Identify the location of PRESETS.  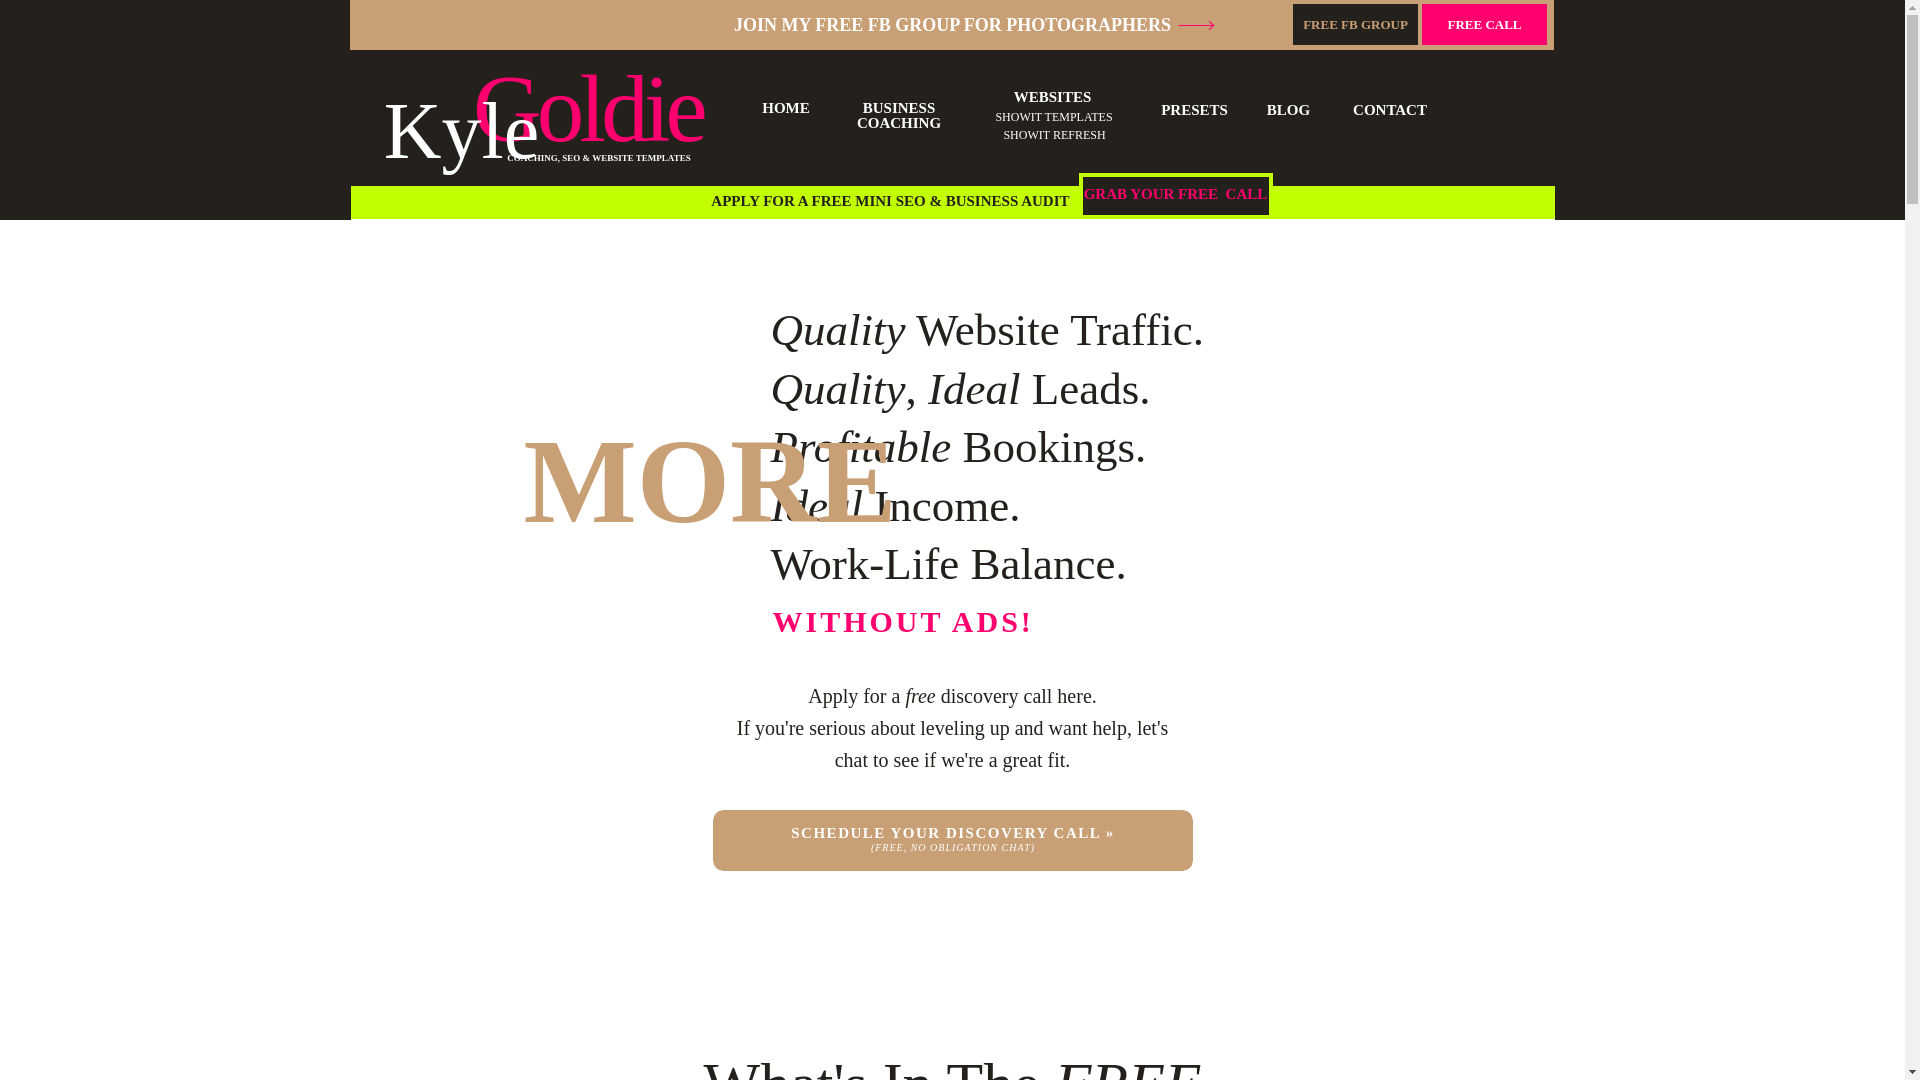
(1194, 110).